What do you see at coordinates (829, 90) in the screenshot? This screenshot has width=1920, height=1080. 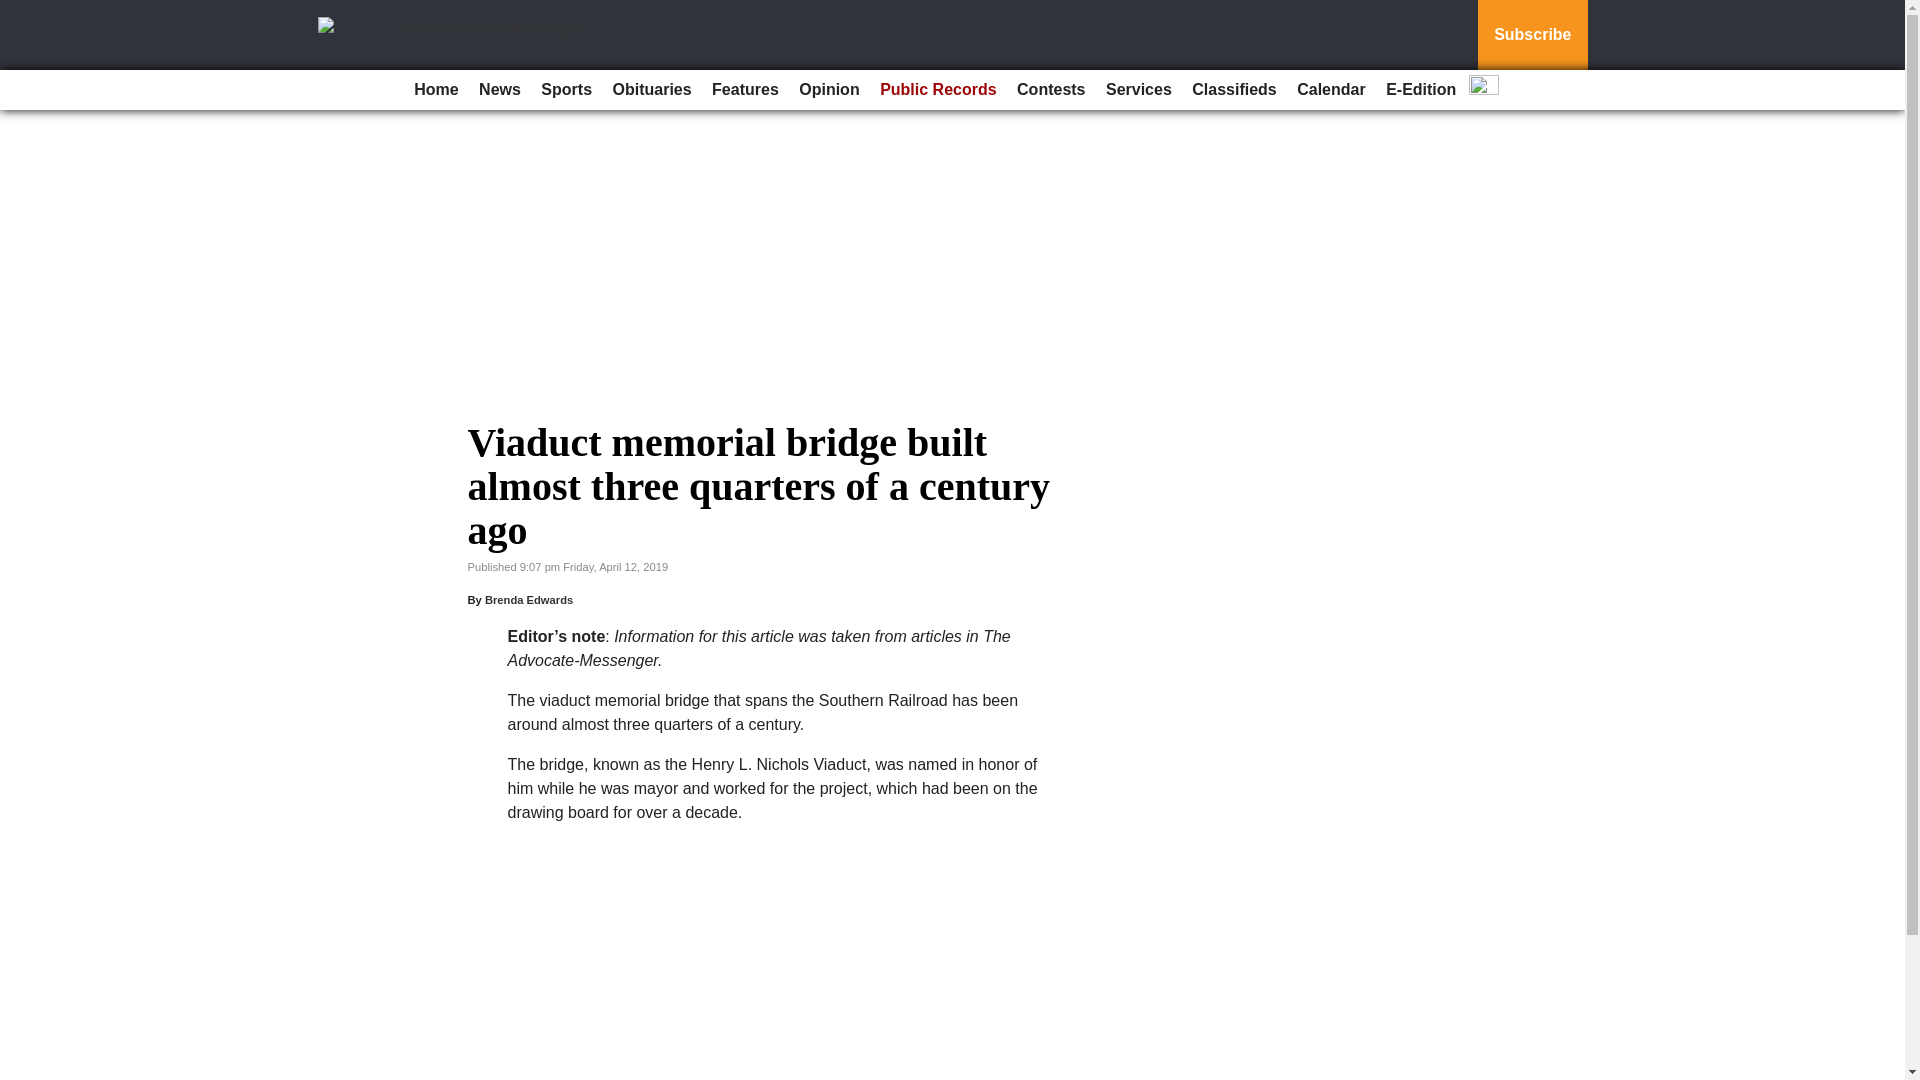 I see `Opinion` at bounding box center [829, 90].